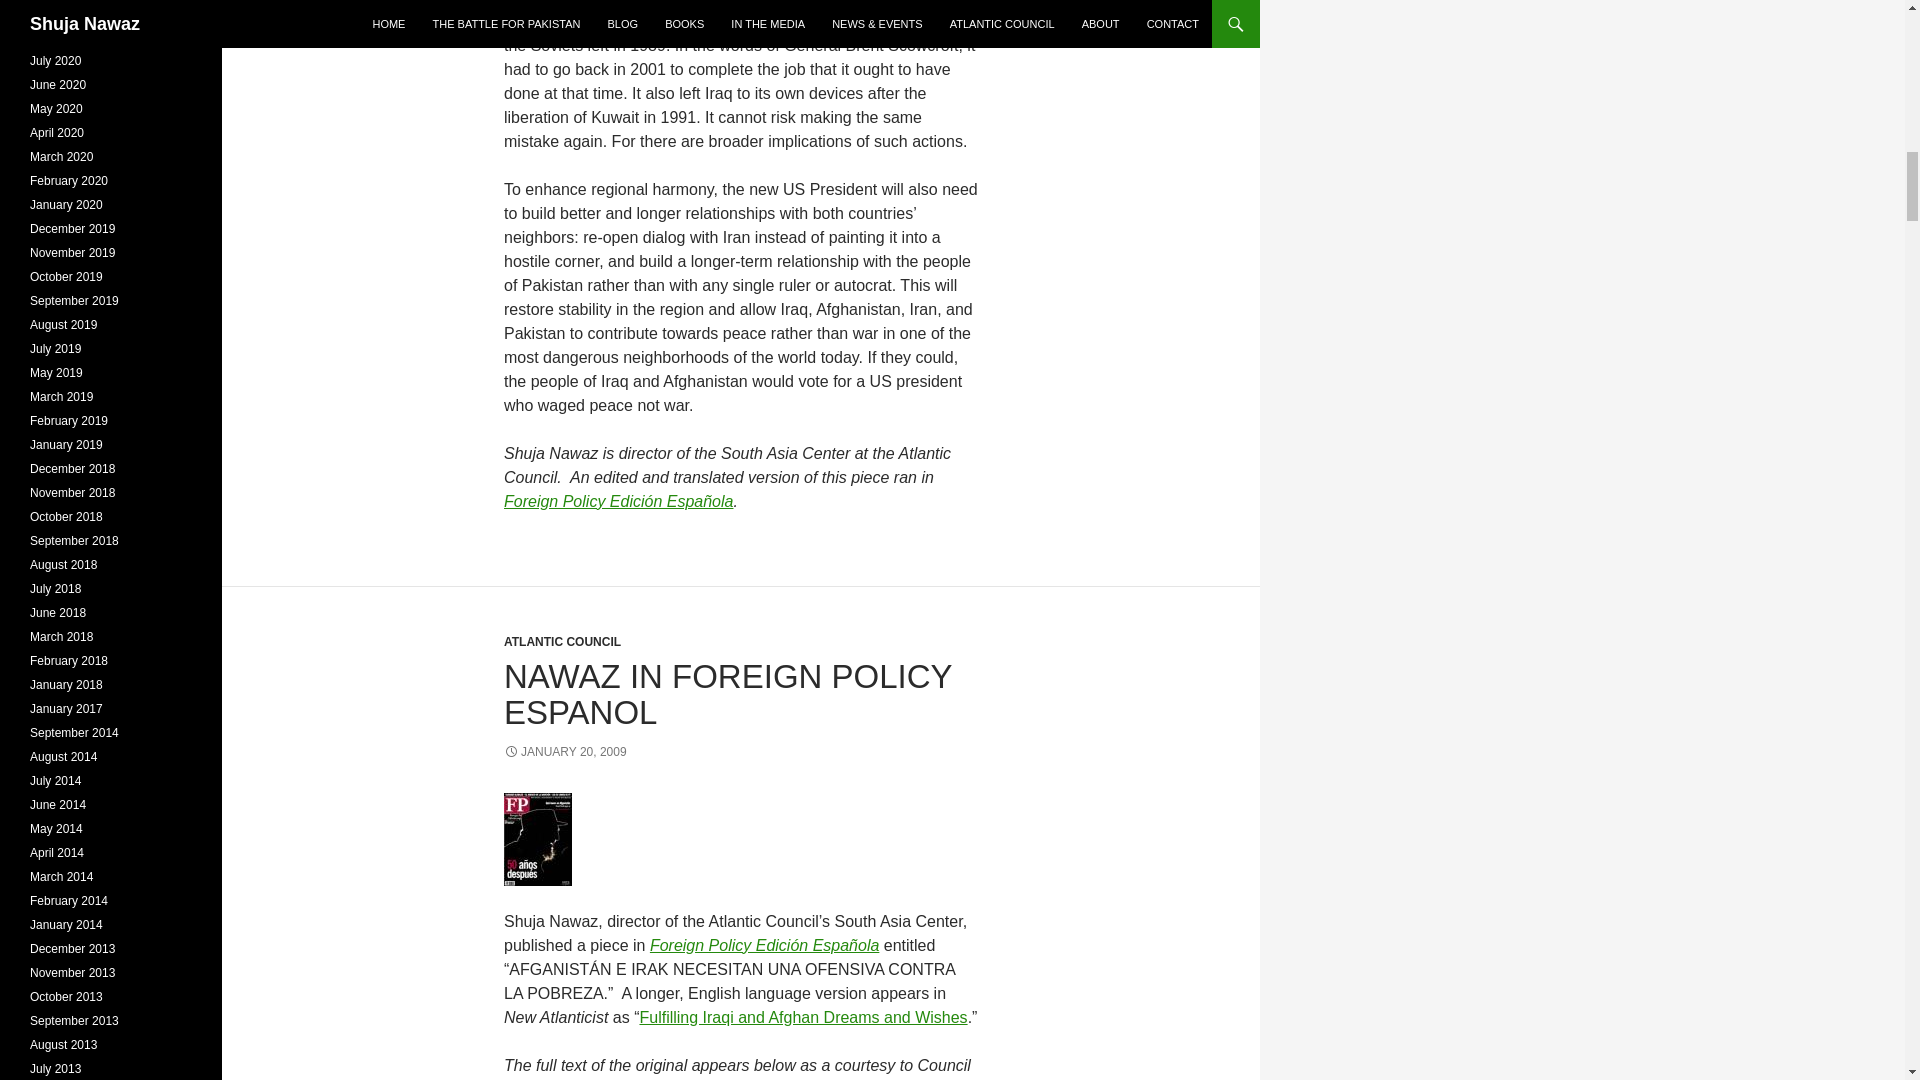 The image size is (1920, 1080). I want to click on JANUARY 20, 2009, so click(565, 752).